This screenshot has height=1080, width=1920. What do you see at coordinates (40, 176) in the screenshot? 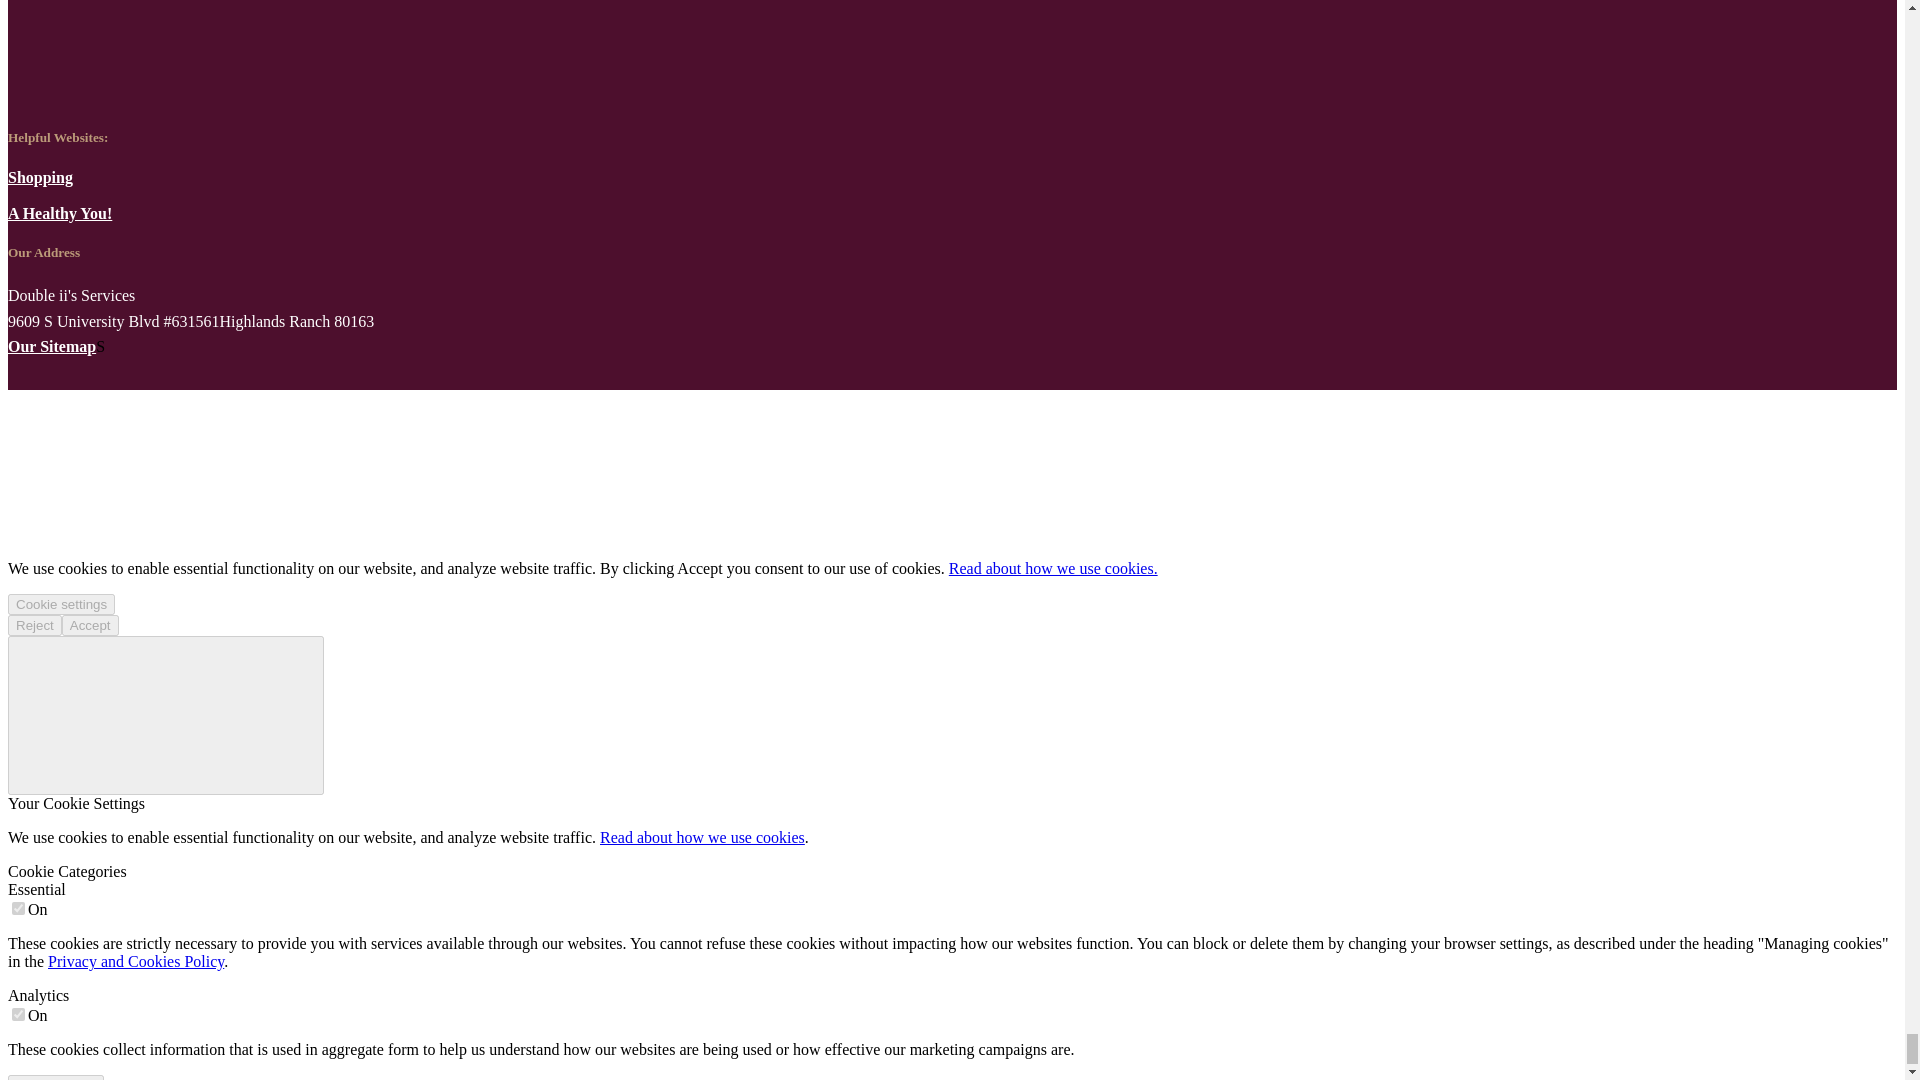
I see `Shopping` at bounding box center [40, 176].